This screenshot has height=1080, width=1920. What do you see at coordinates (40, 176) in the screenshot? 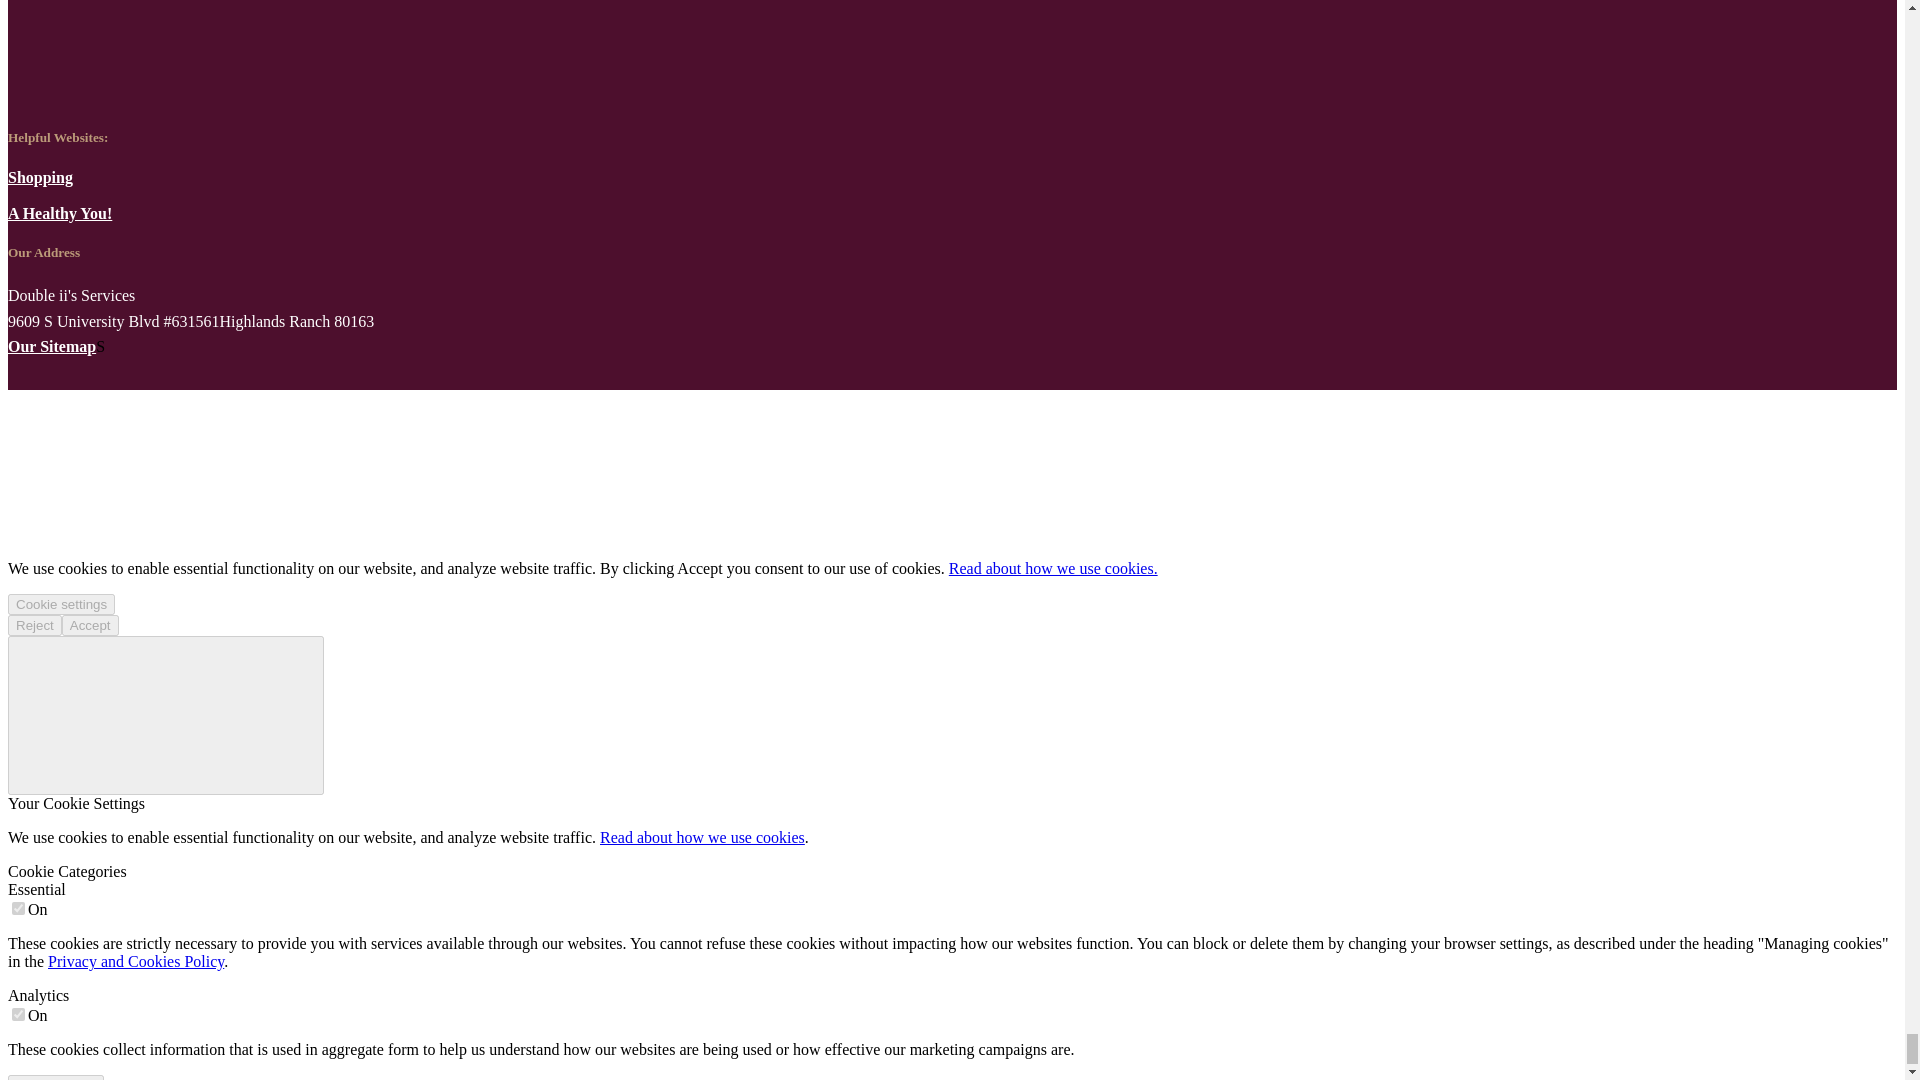
I see `Shopping` at bounding box center [40, 176].